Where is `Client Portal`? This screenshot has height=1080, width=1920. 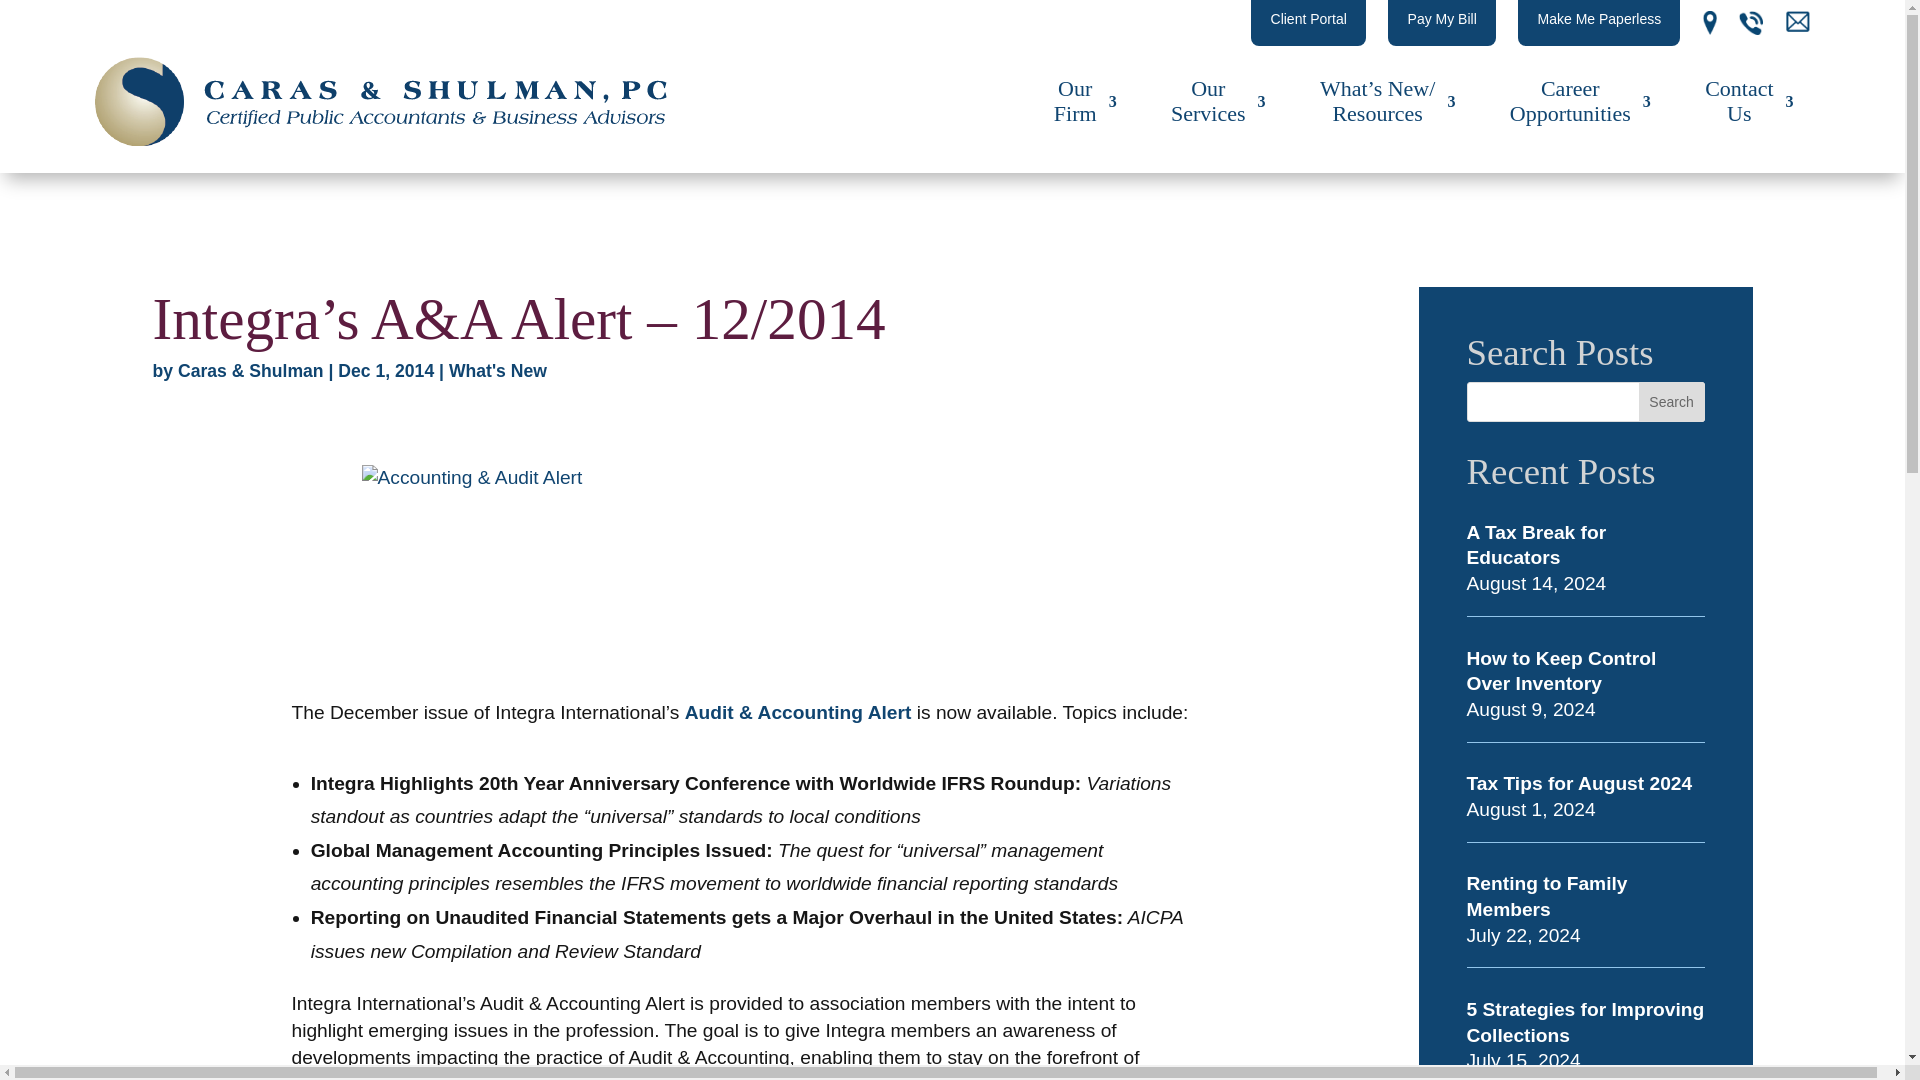
Client Portal is located at coordinates (498, 370).